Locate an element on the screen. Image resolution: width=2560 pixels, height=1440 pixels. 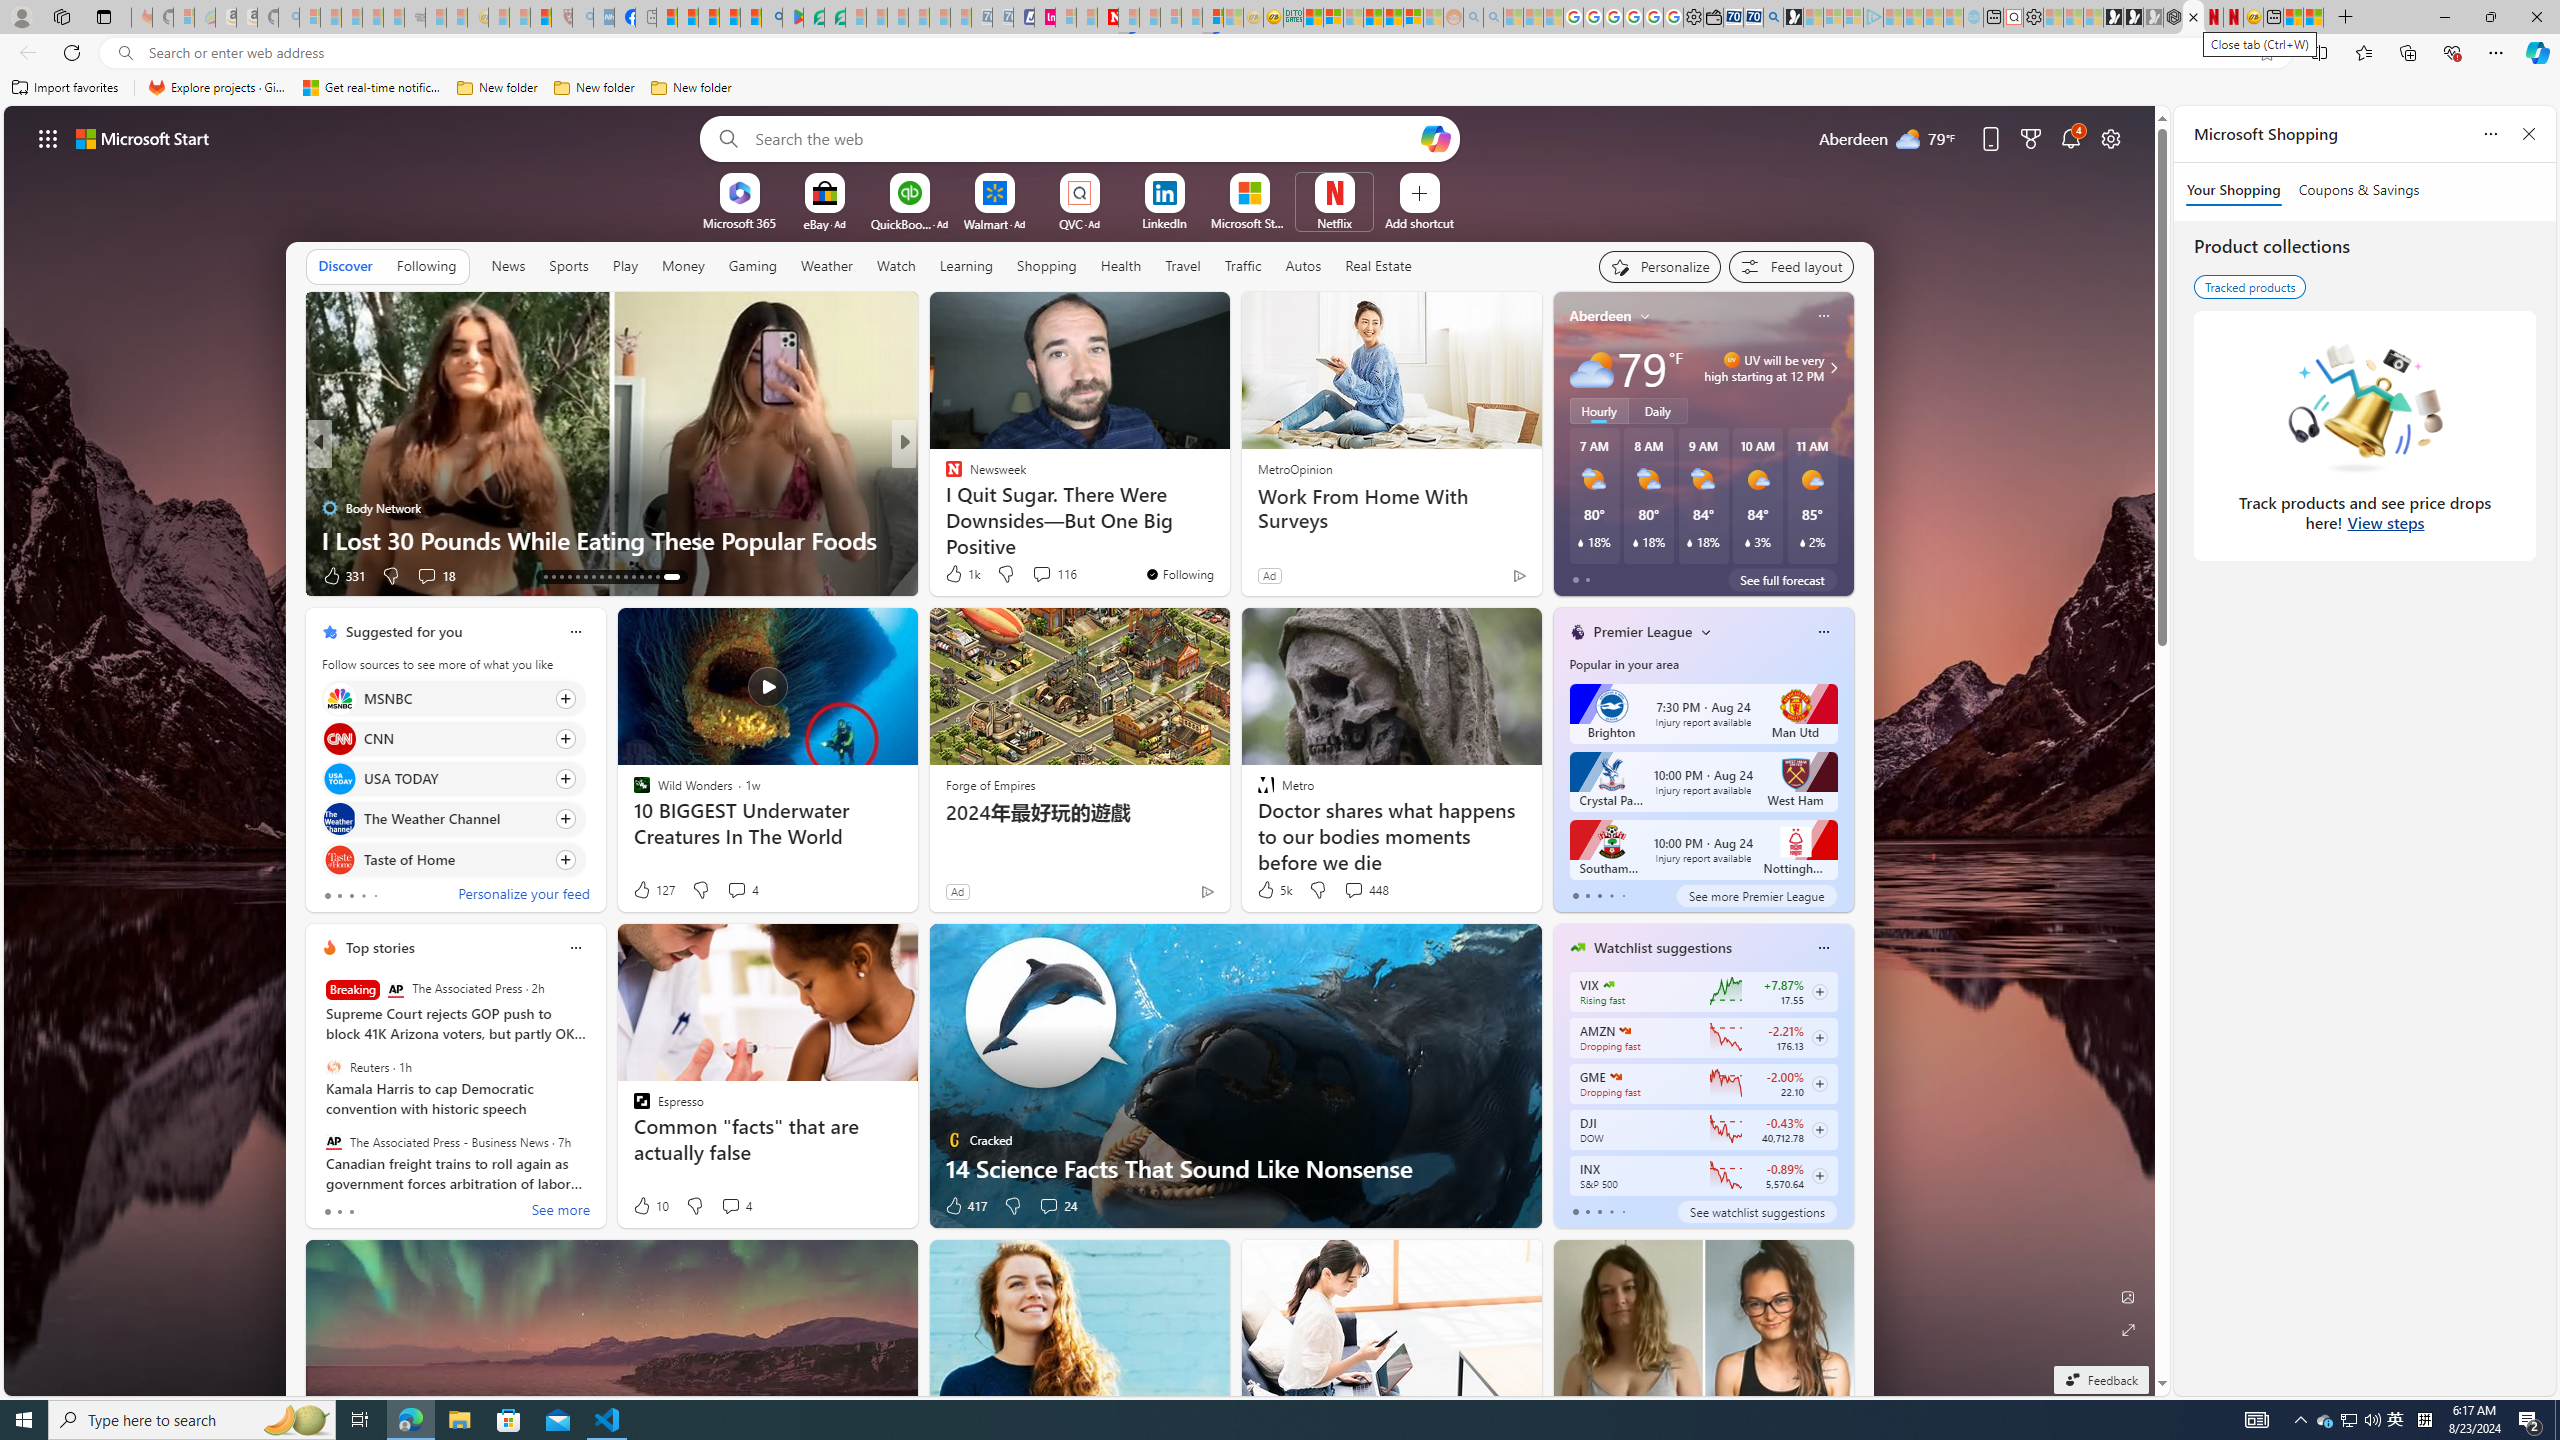
next is located at coordinates (1842, 443).